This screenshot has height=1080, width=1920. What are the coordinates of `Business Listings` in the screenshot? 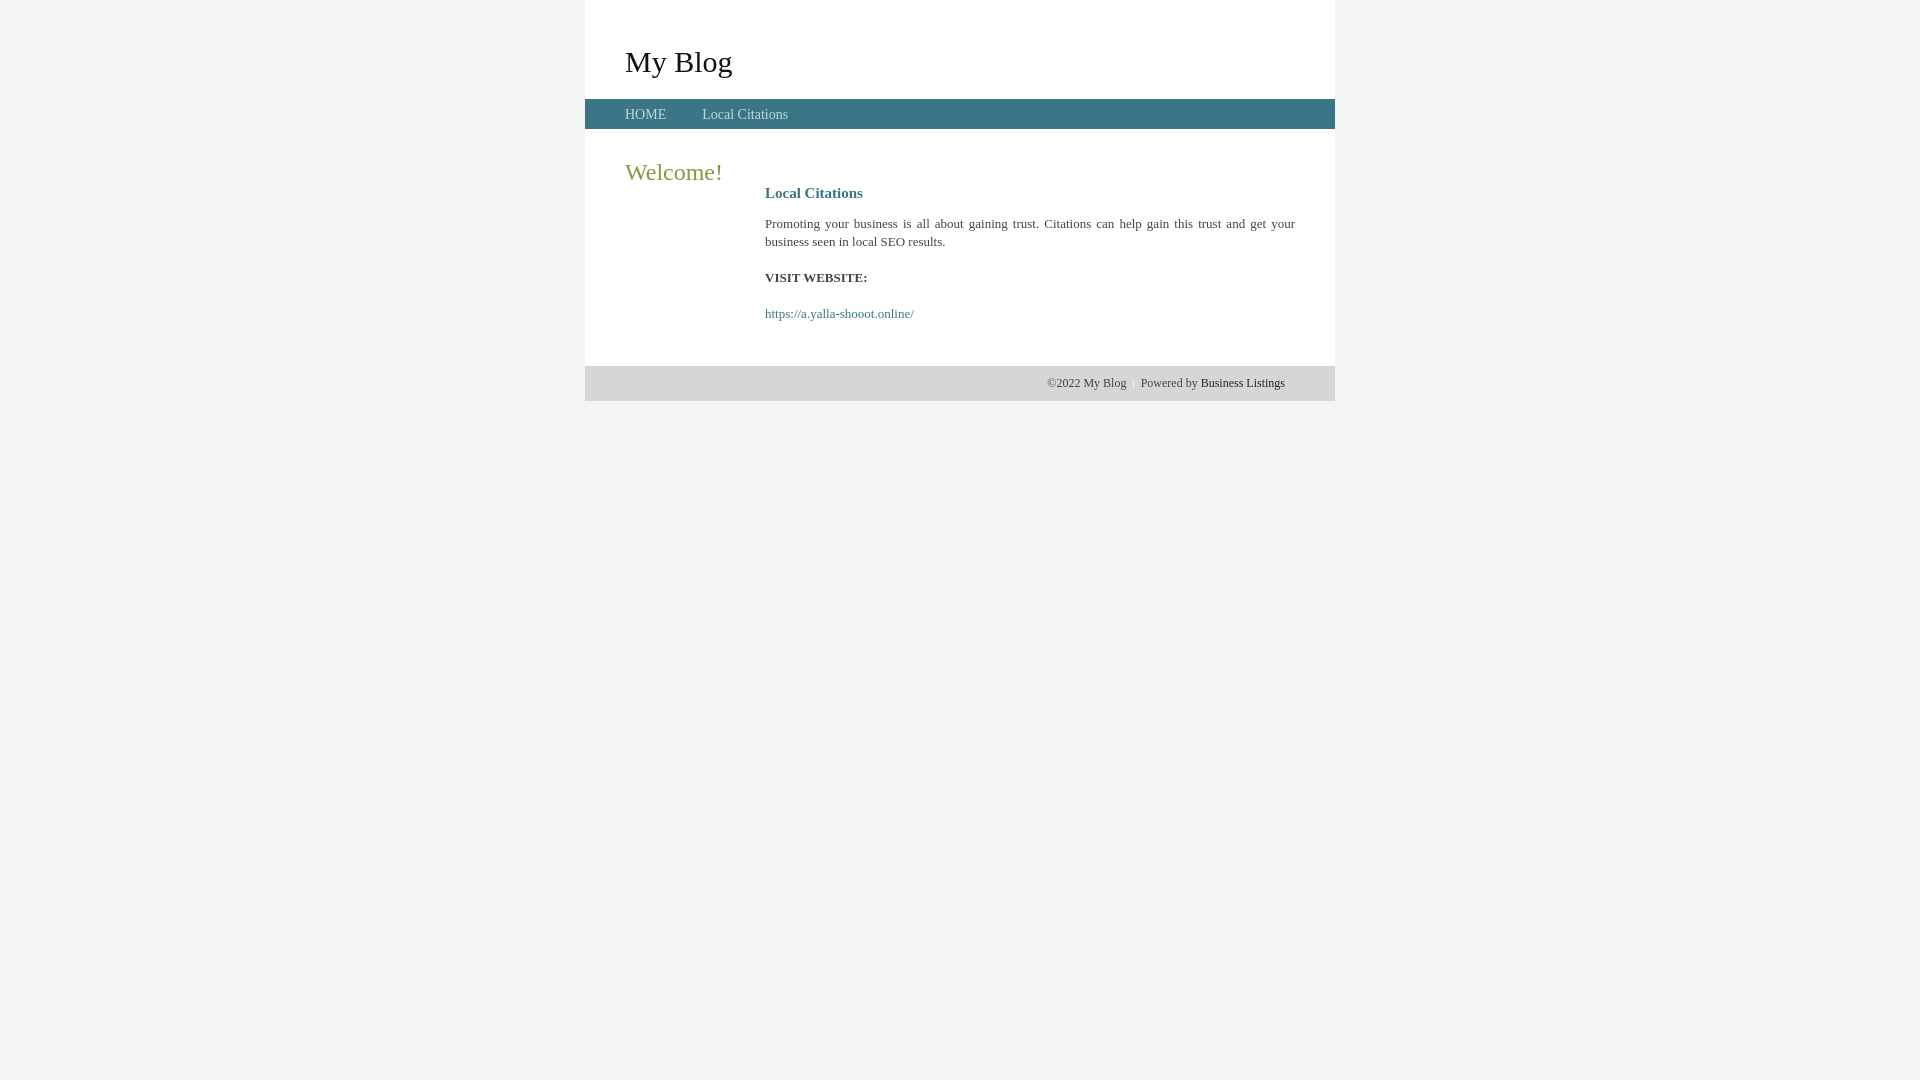 It's located at (1243, 383).